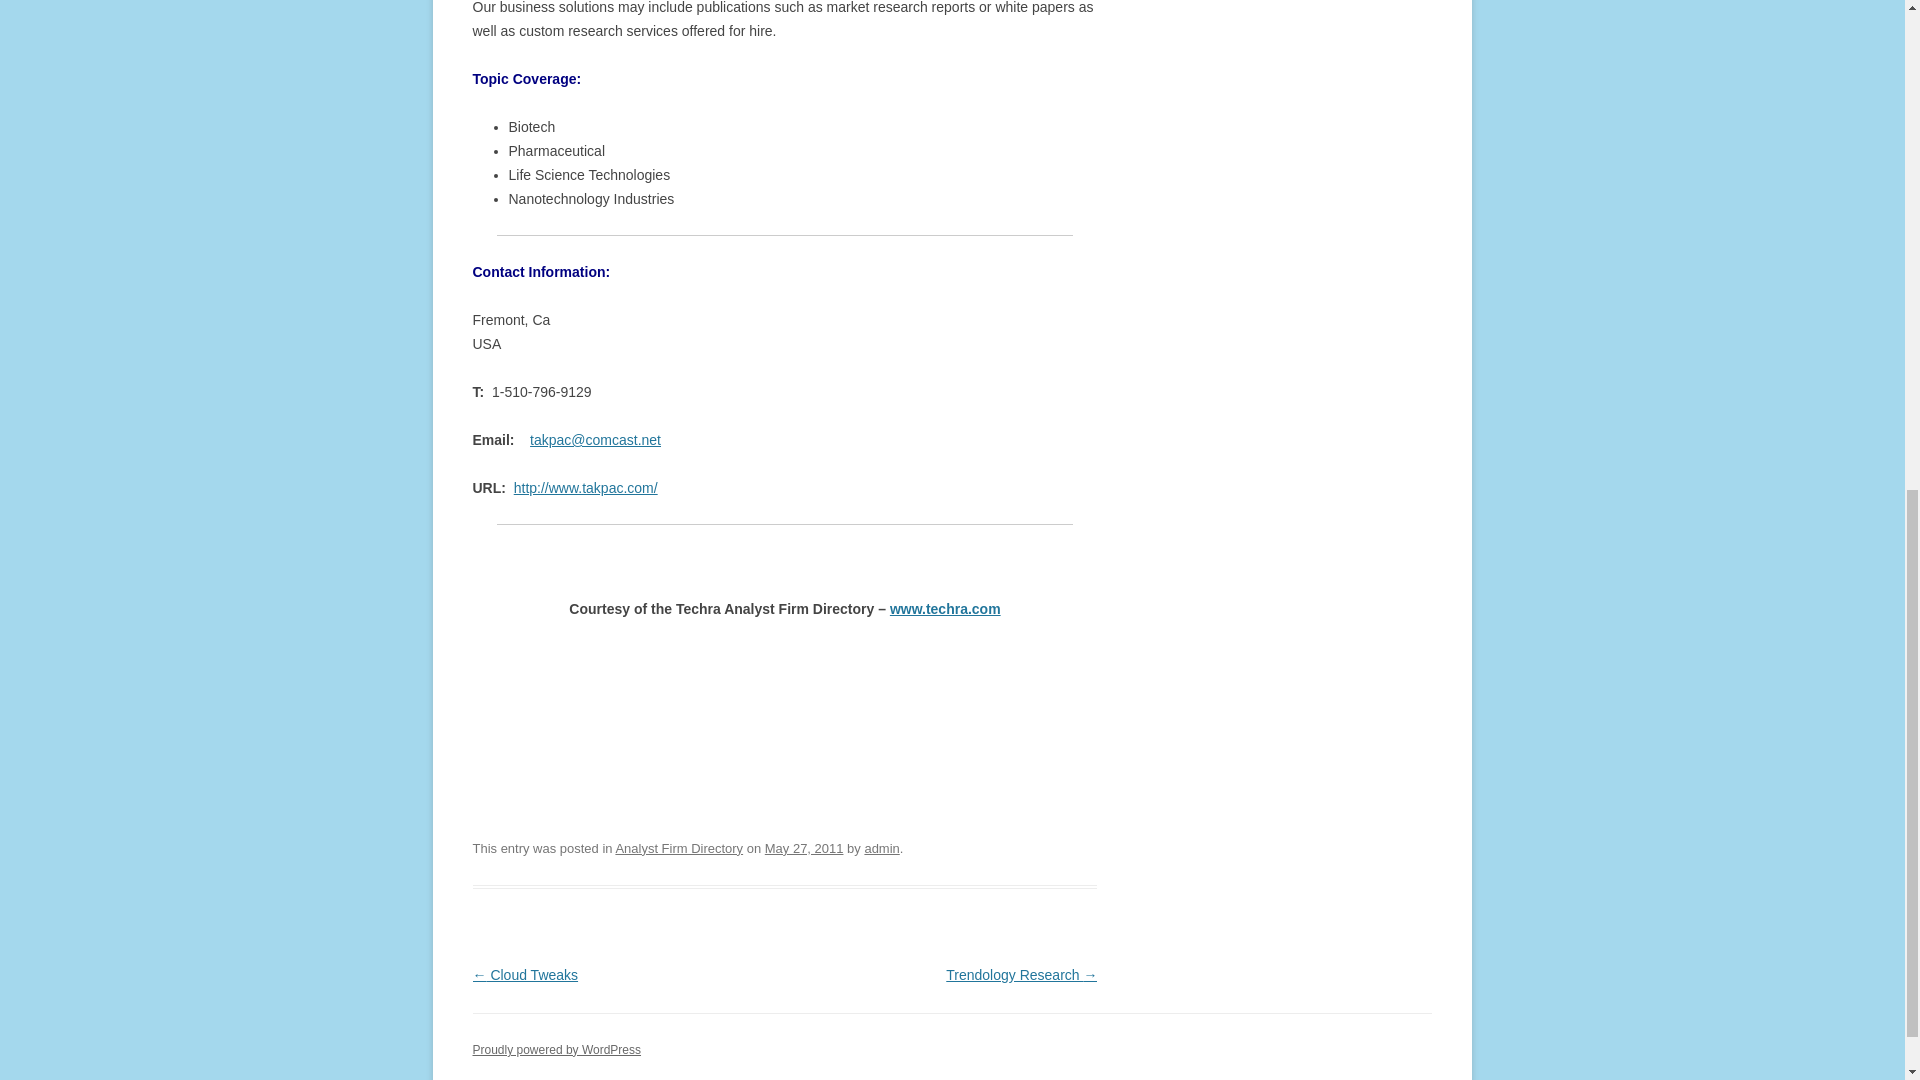  Describe the element at coordinates (804, 848) in the screenshot. I see `12:07 am` at that location.